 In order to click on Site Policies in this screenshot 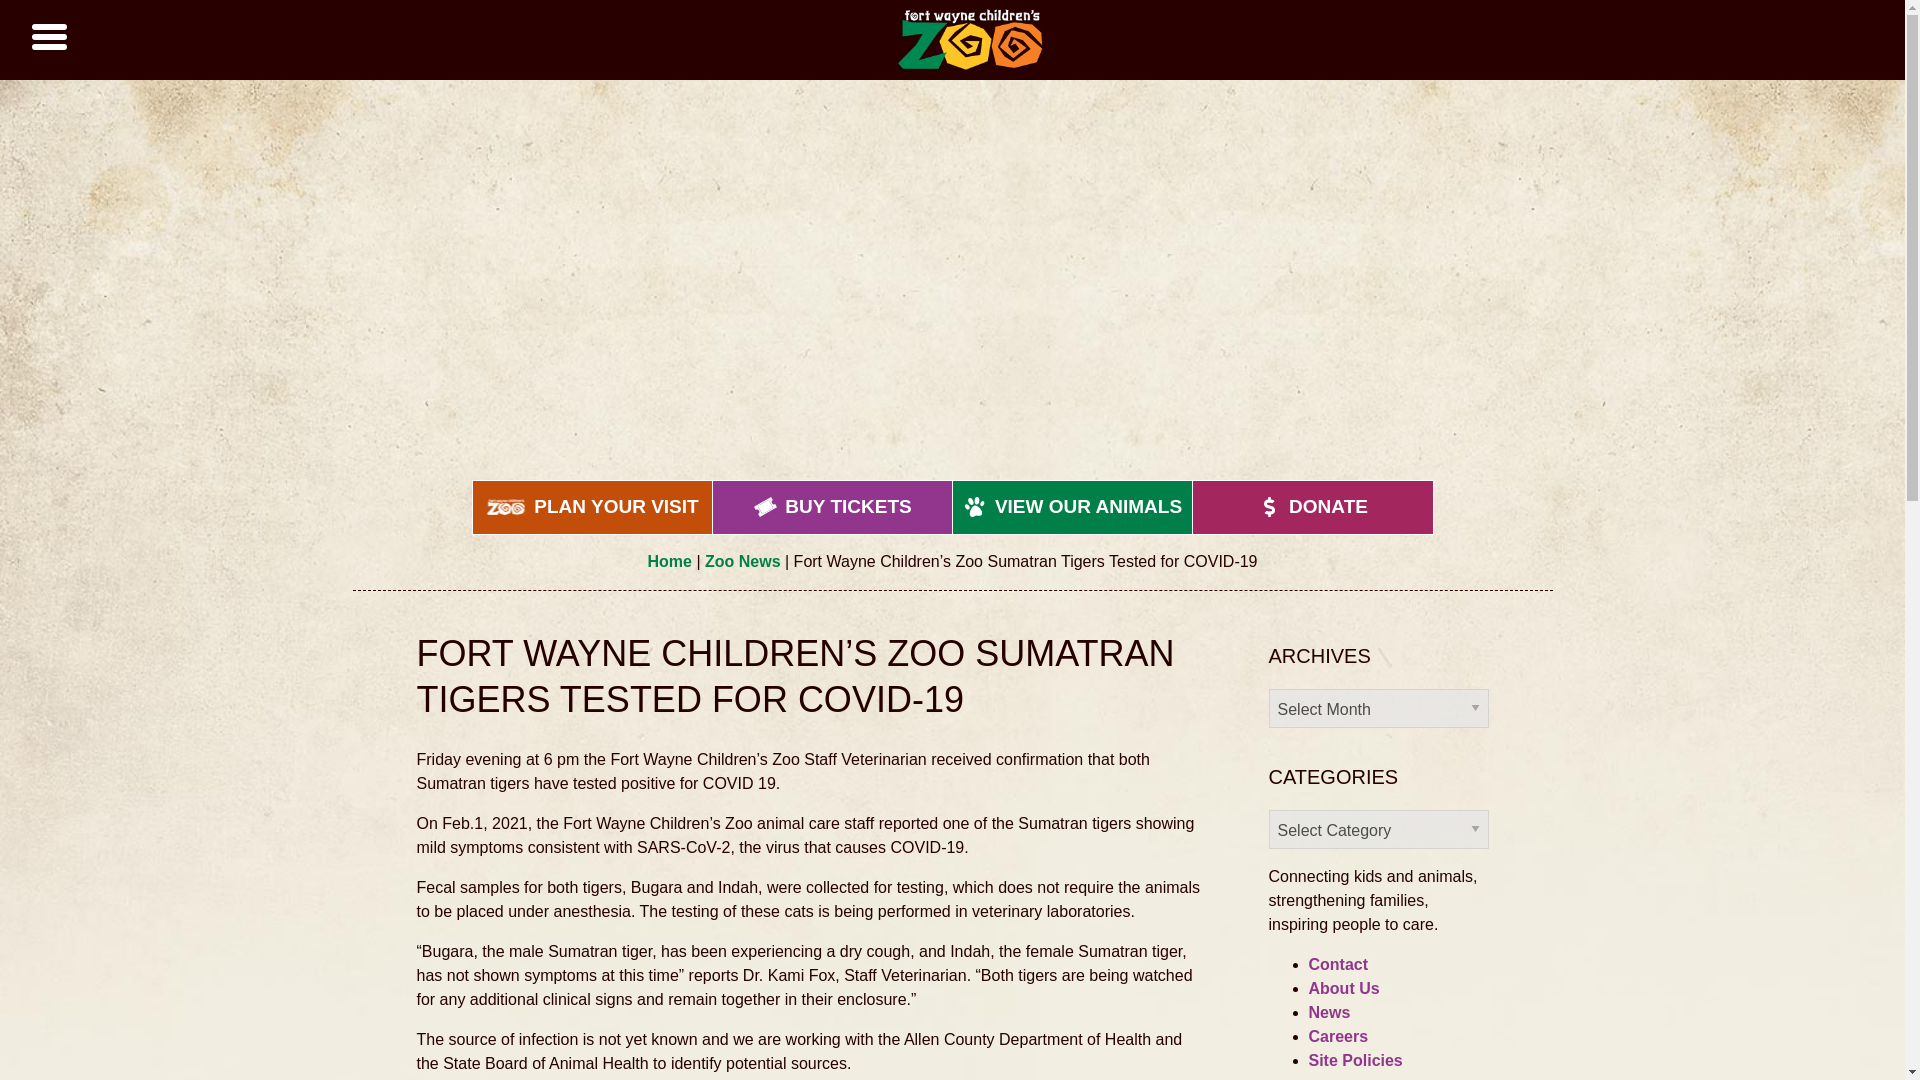, I will do `click(1354, 1060)`.